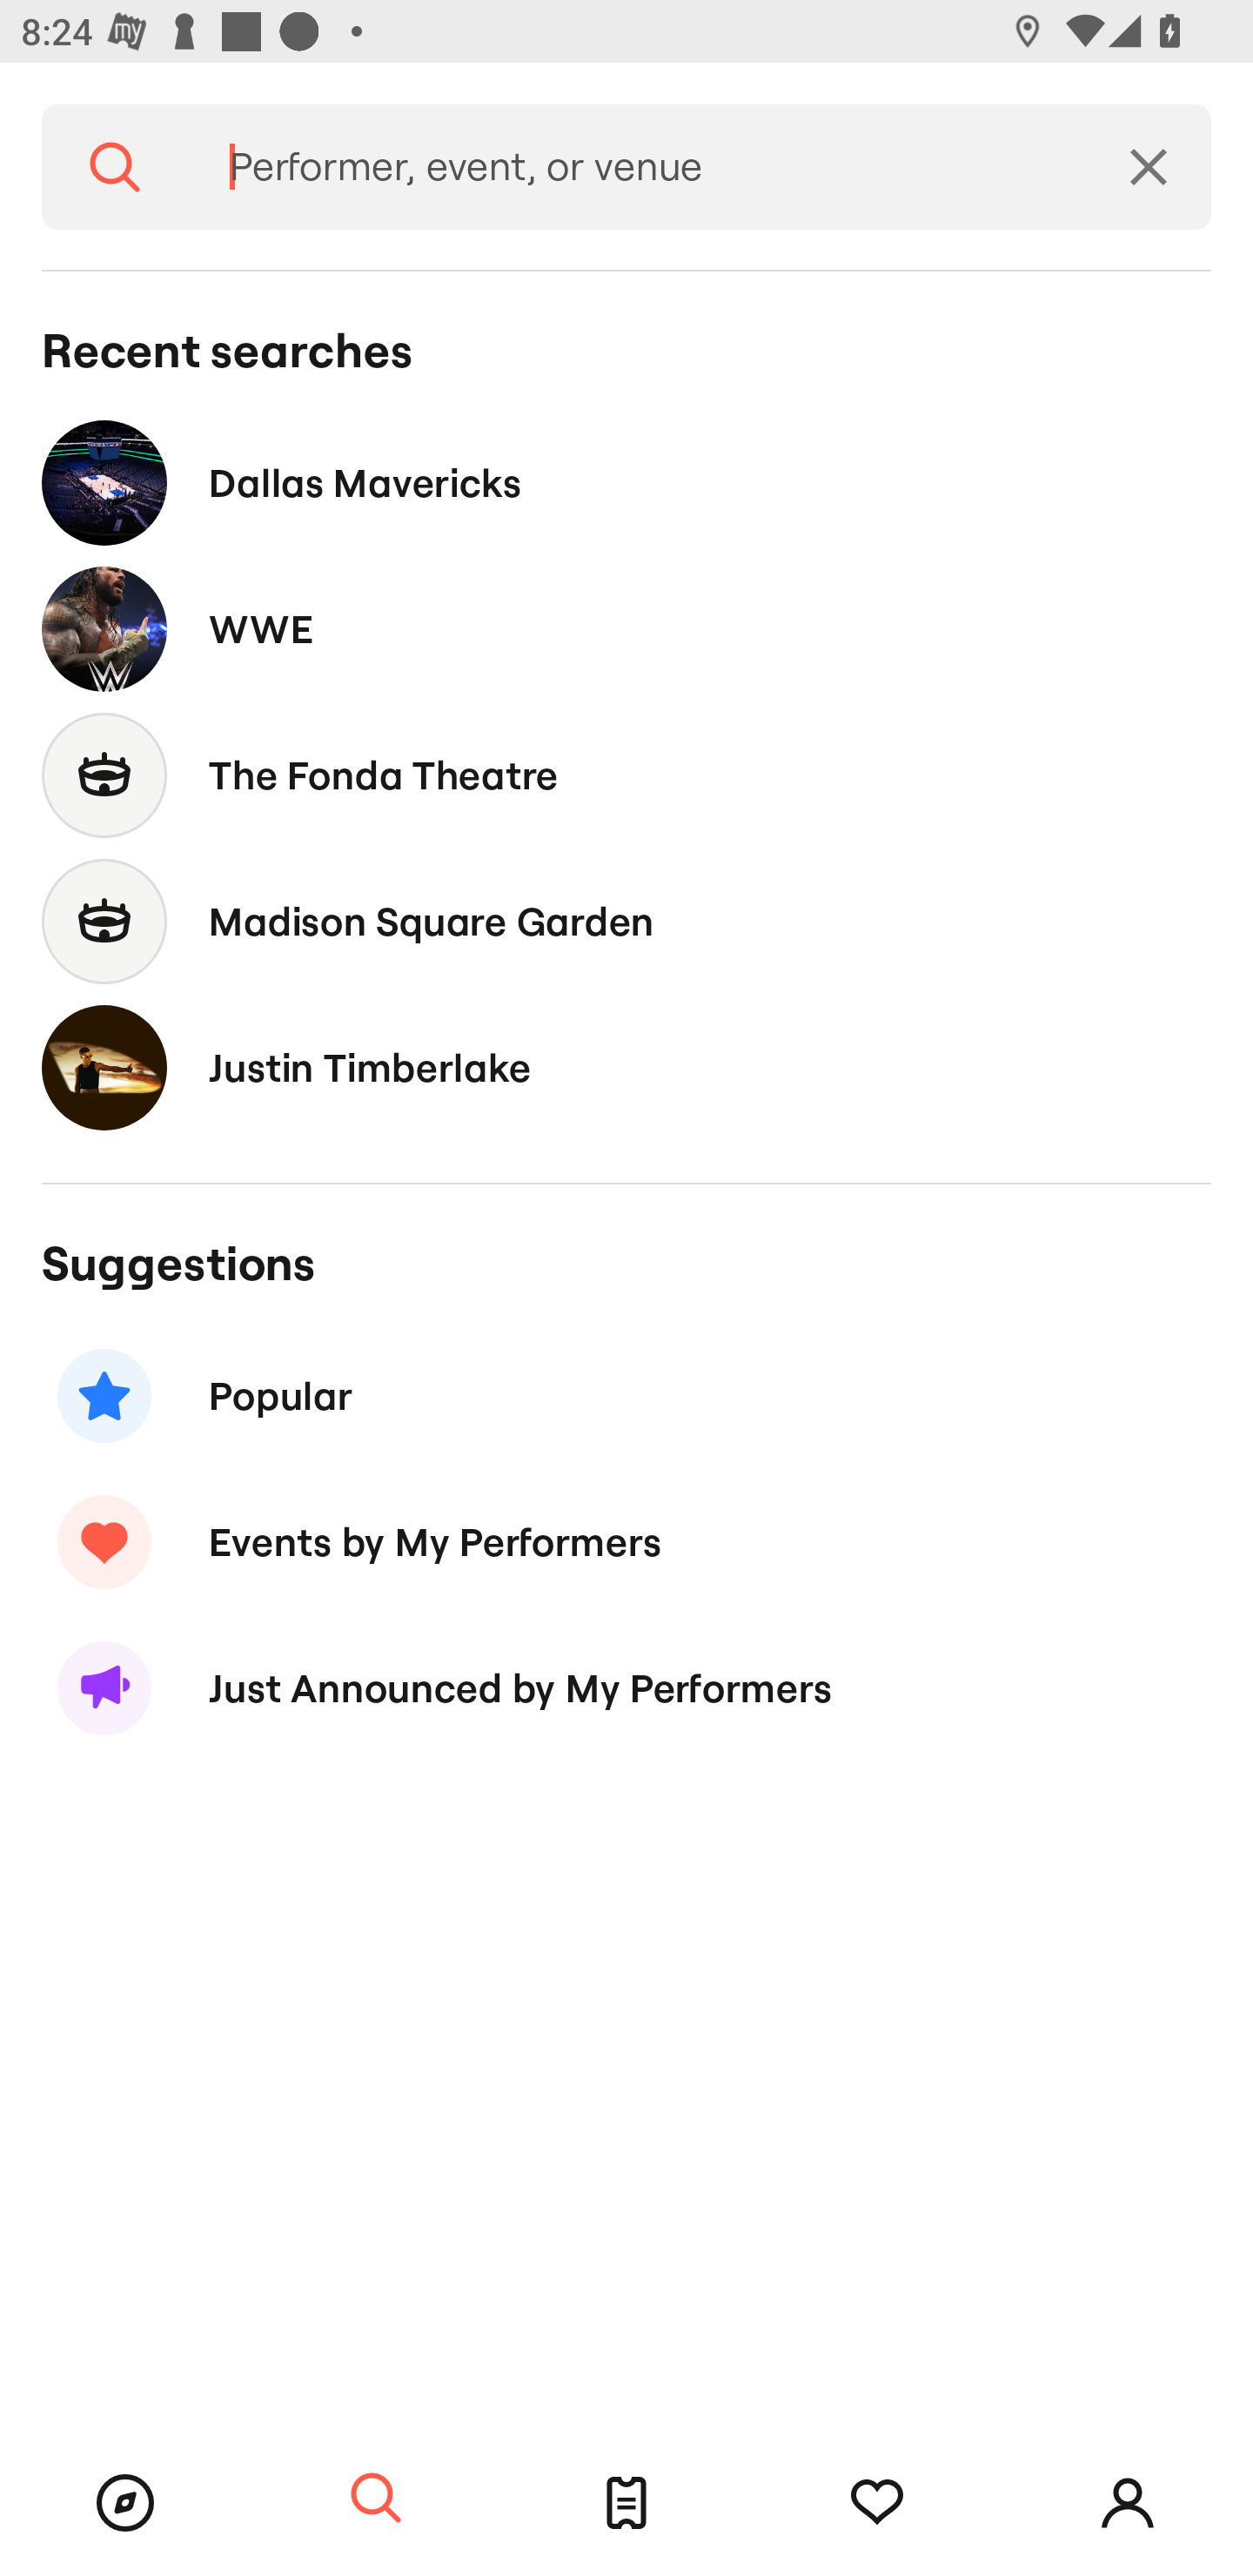 This screenshot has width=1253, height=2576. What do you see at coordinates (125, 2503) in the screenshot?
I see `Browse` at bounding box center [125, 2503].